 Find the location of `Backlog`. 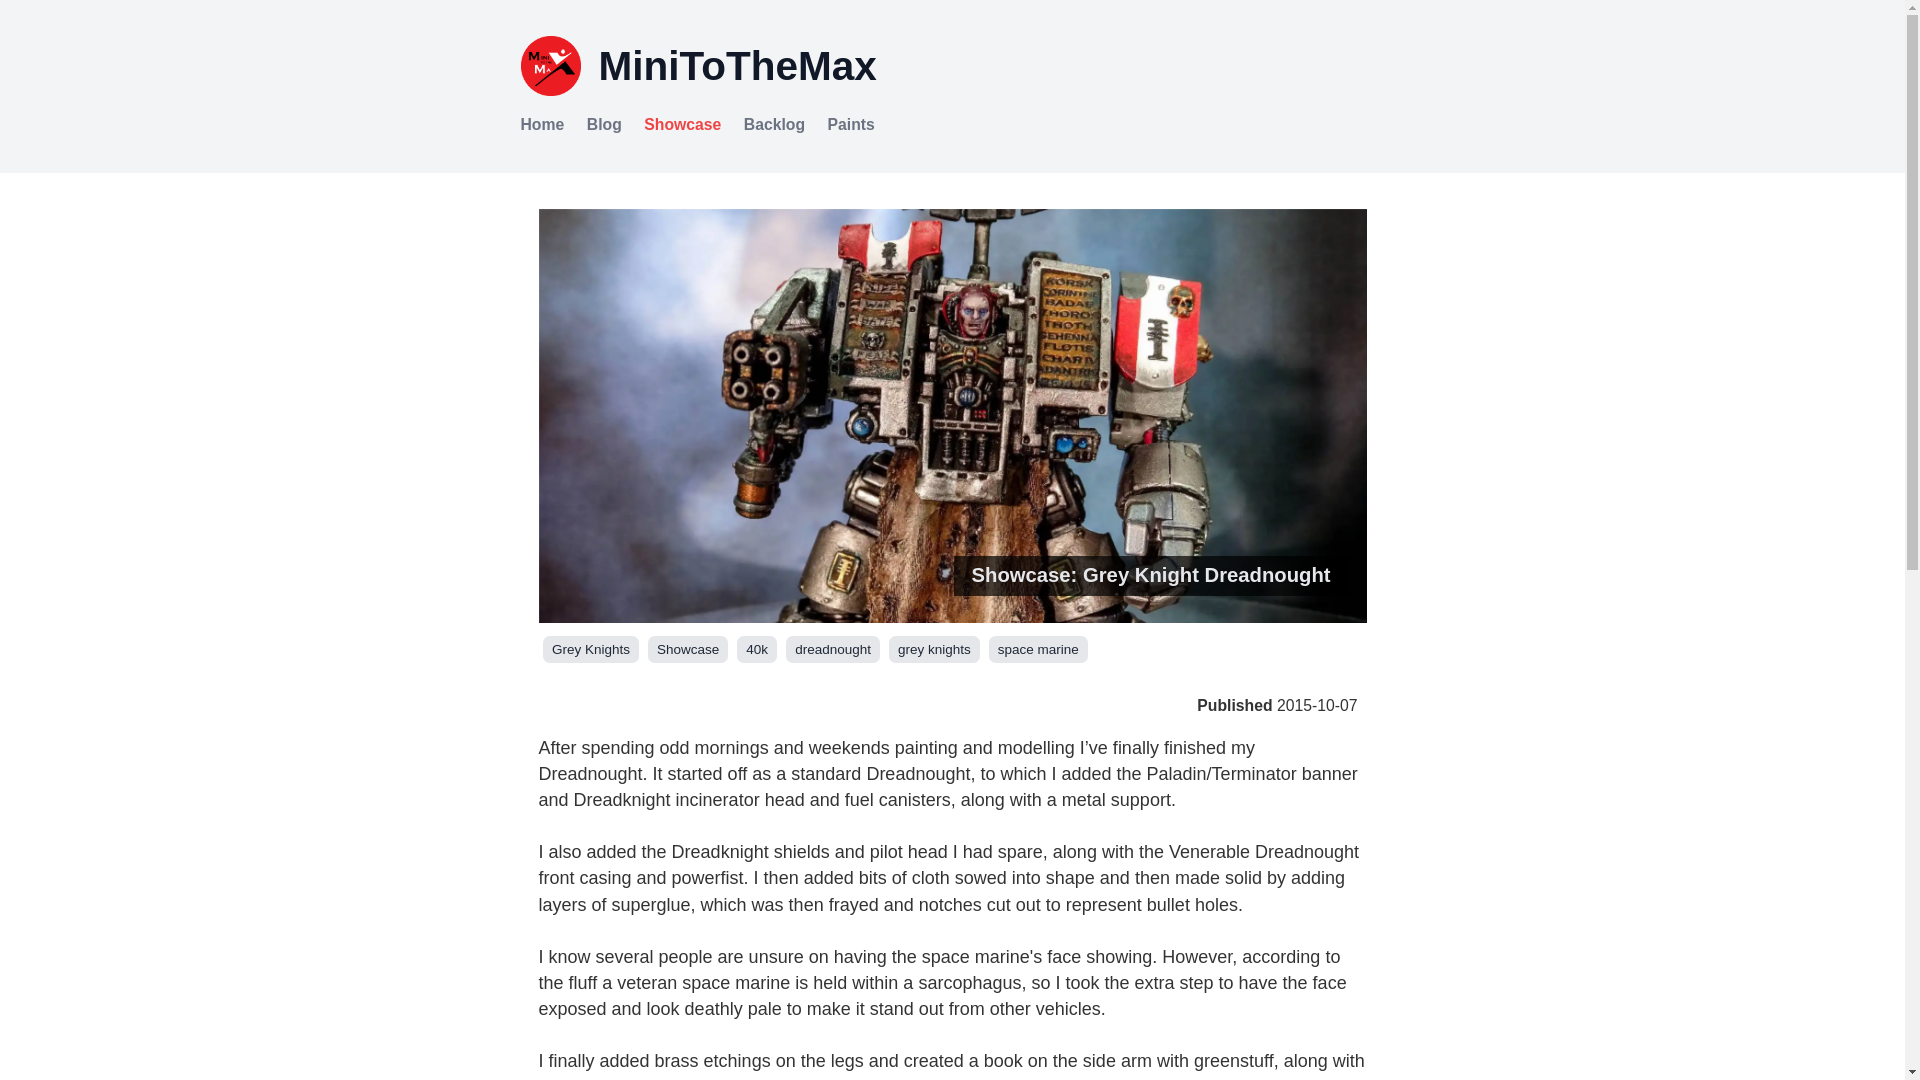

Backlog is located at coordinates (774, 126).